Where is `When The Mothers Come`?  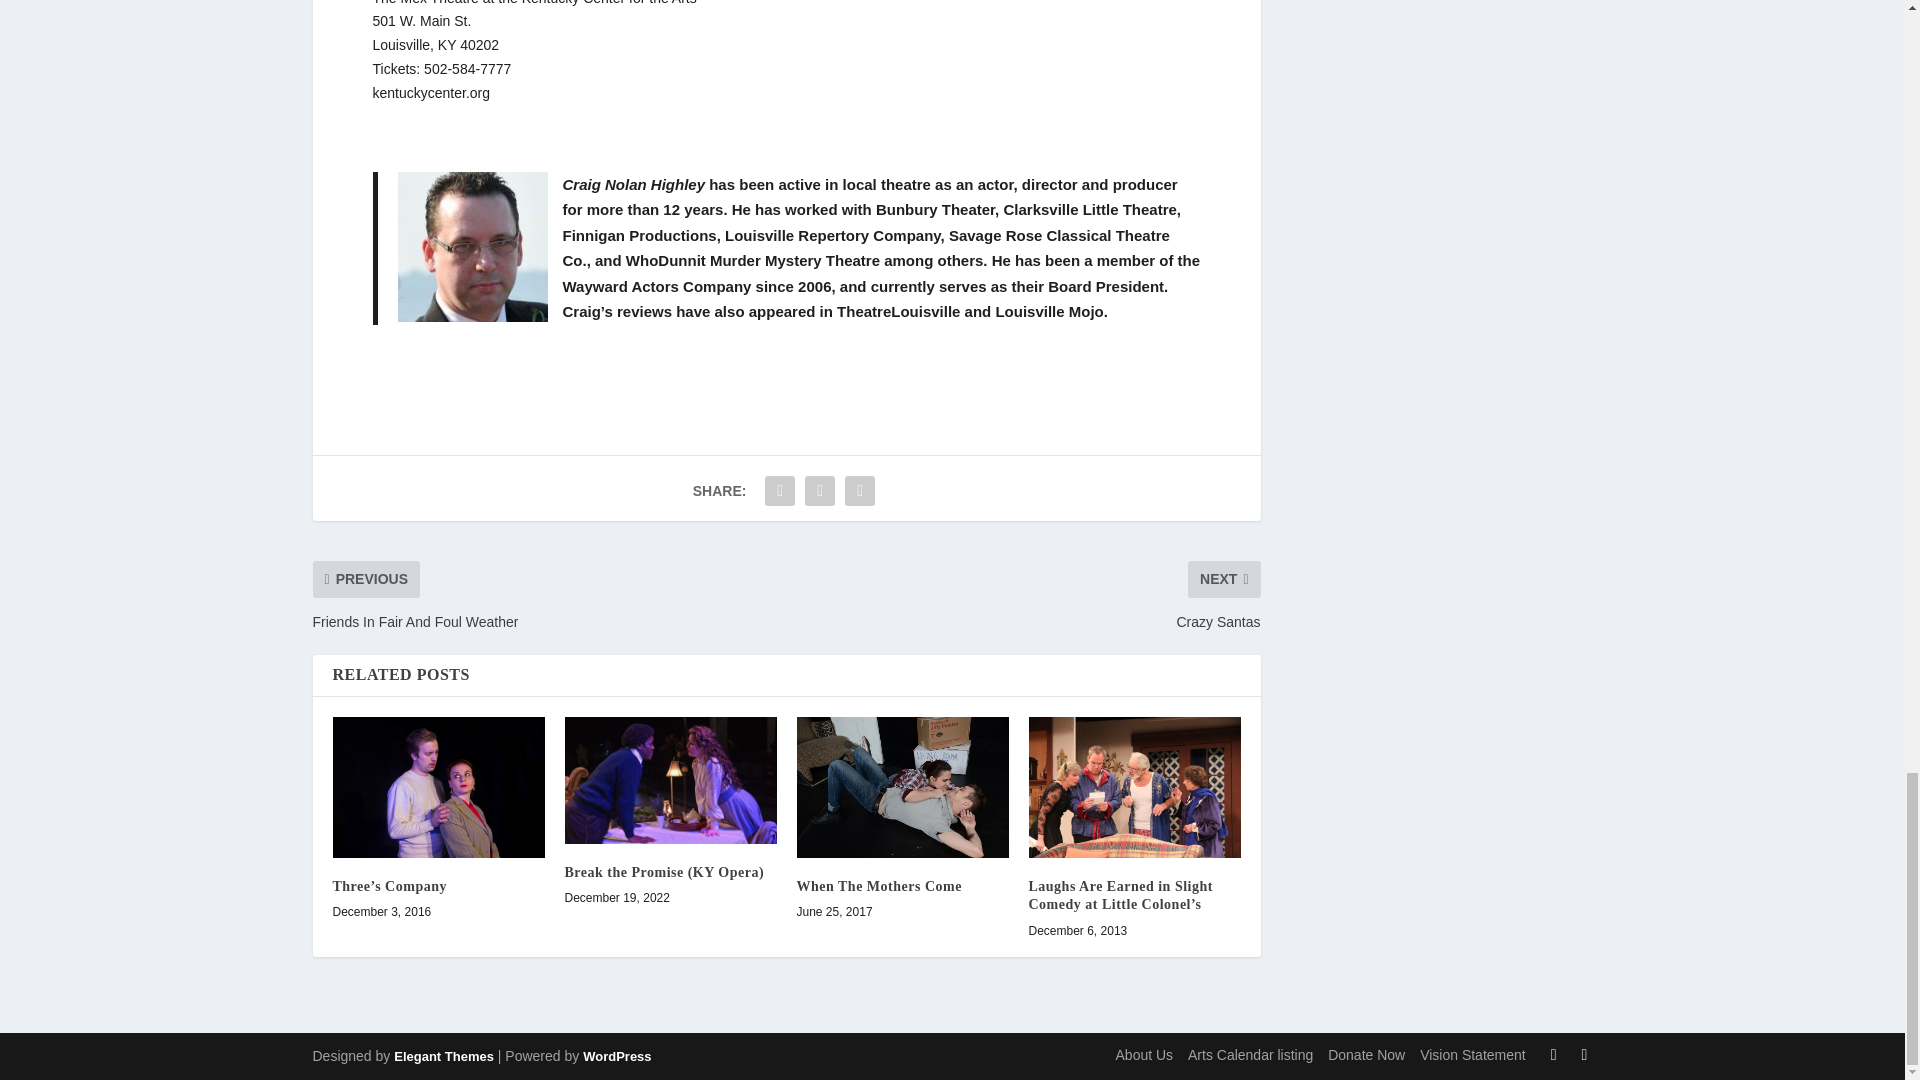 When The Mothers Come is located at coordinates (902, 787).